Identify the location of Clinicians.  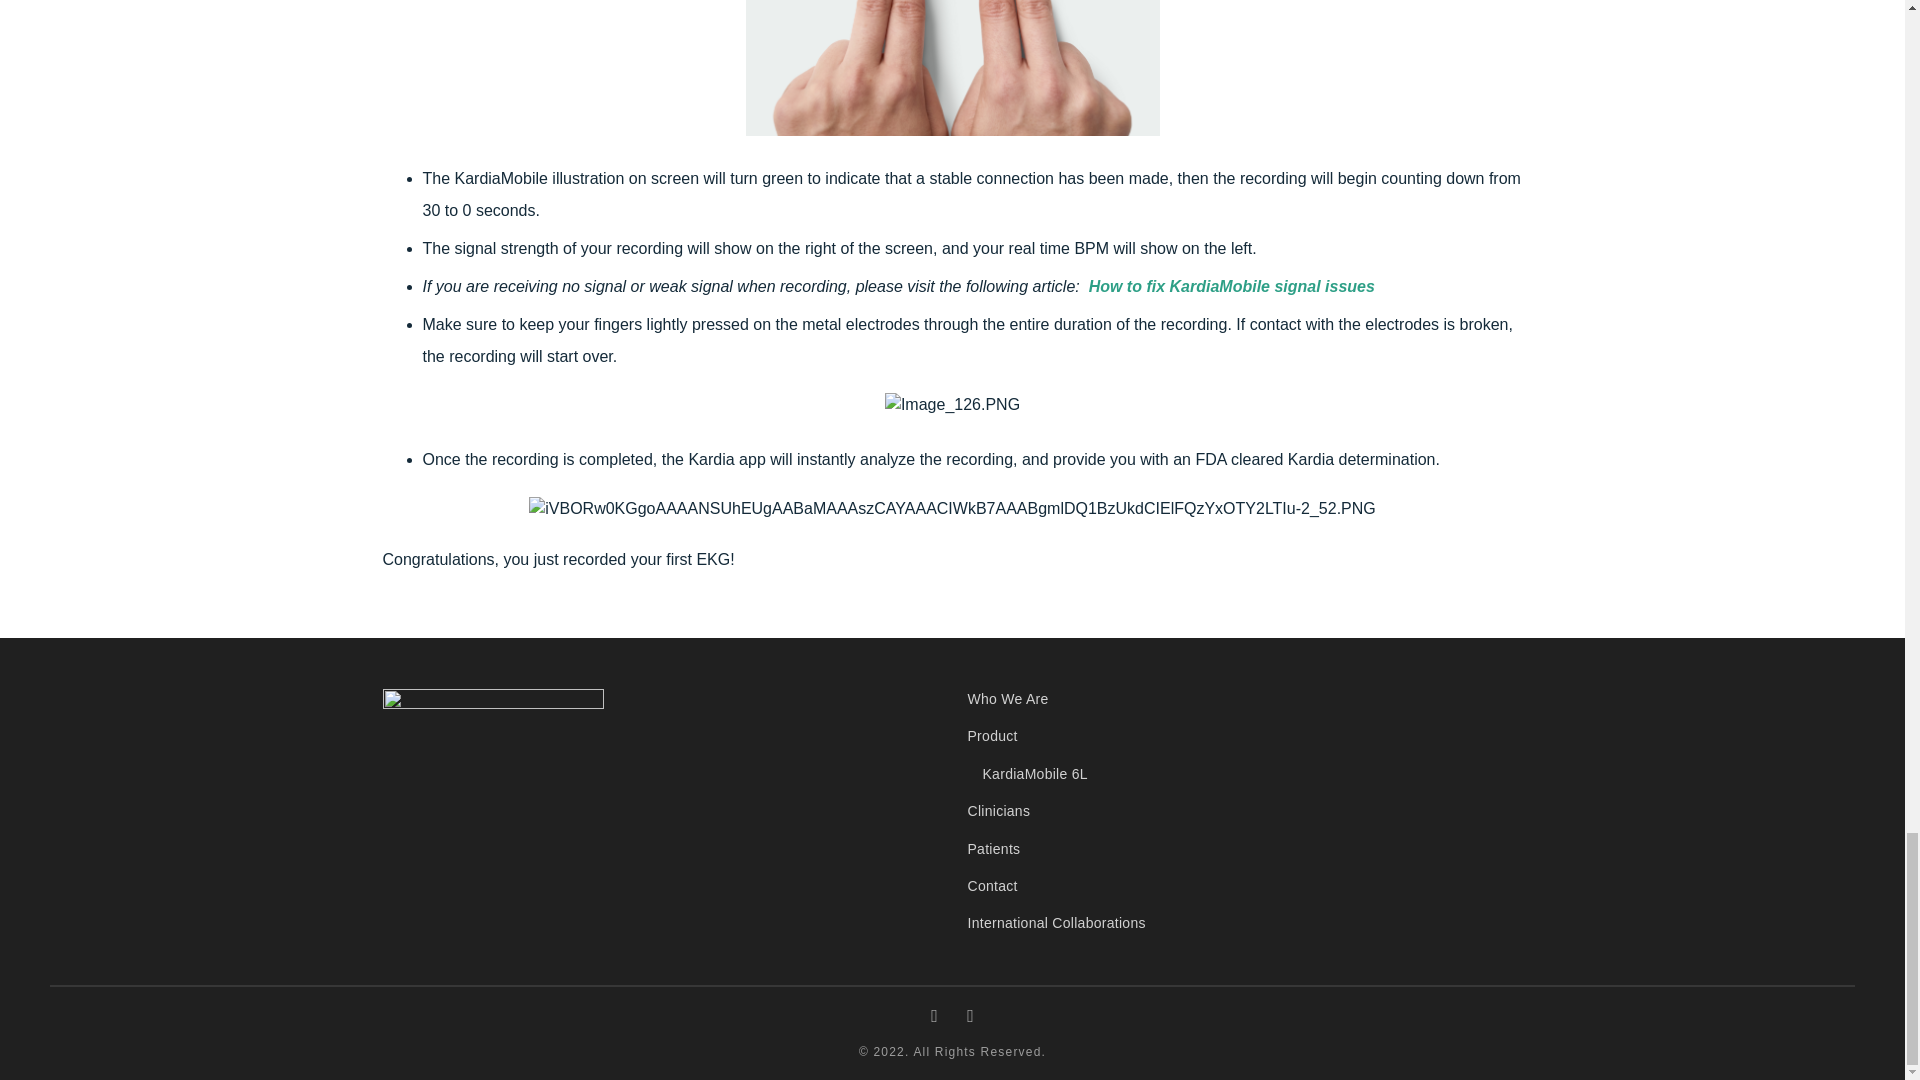
(999, 810).